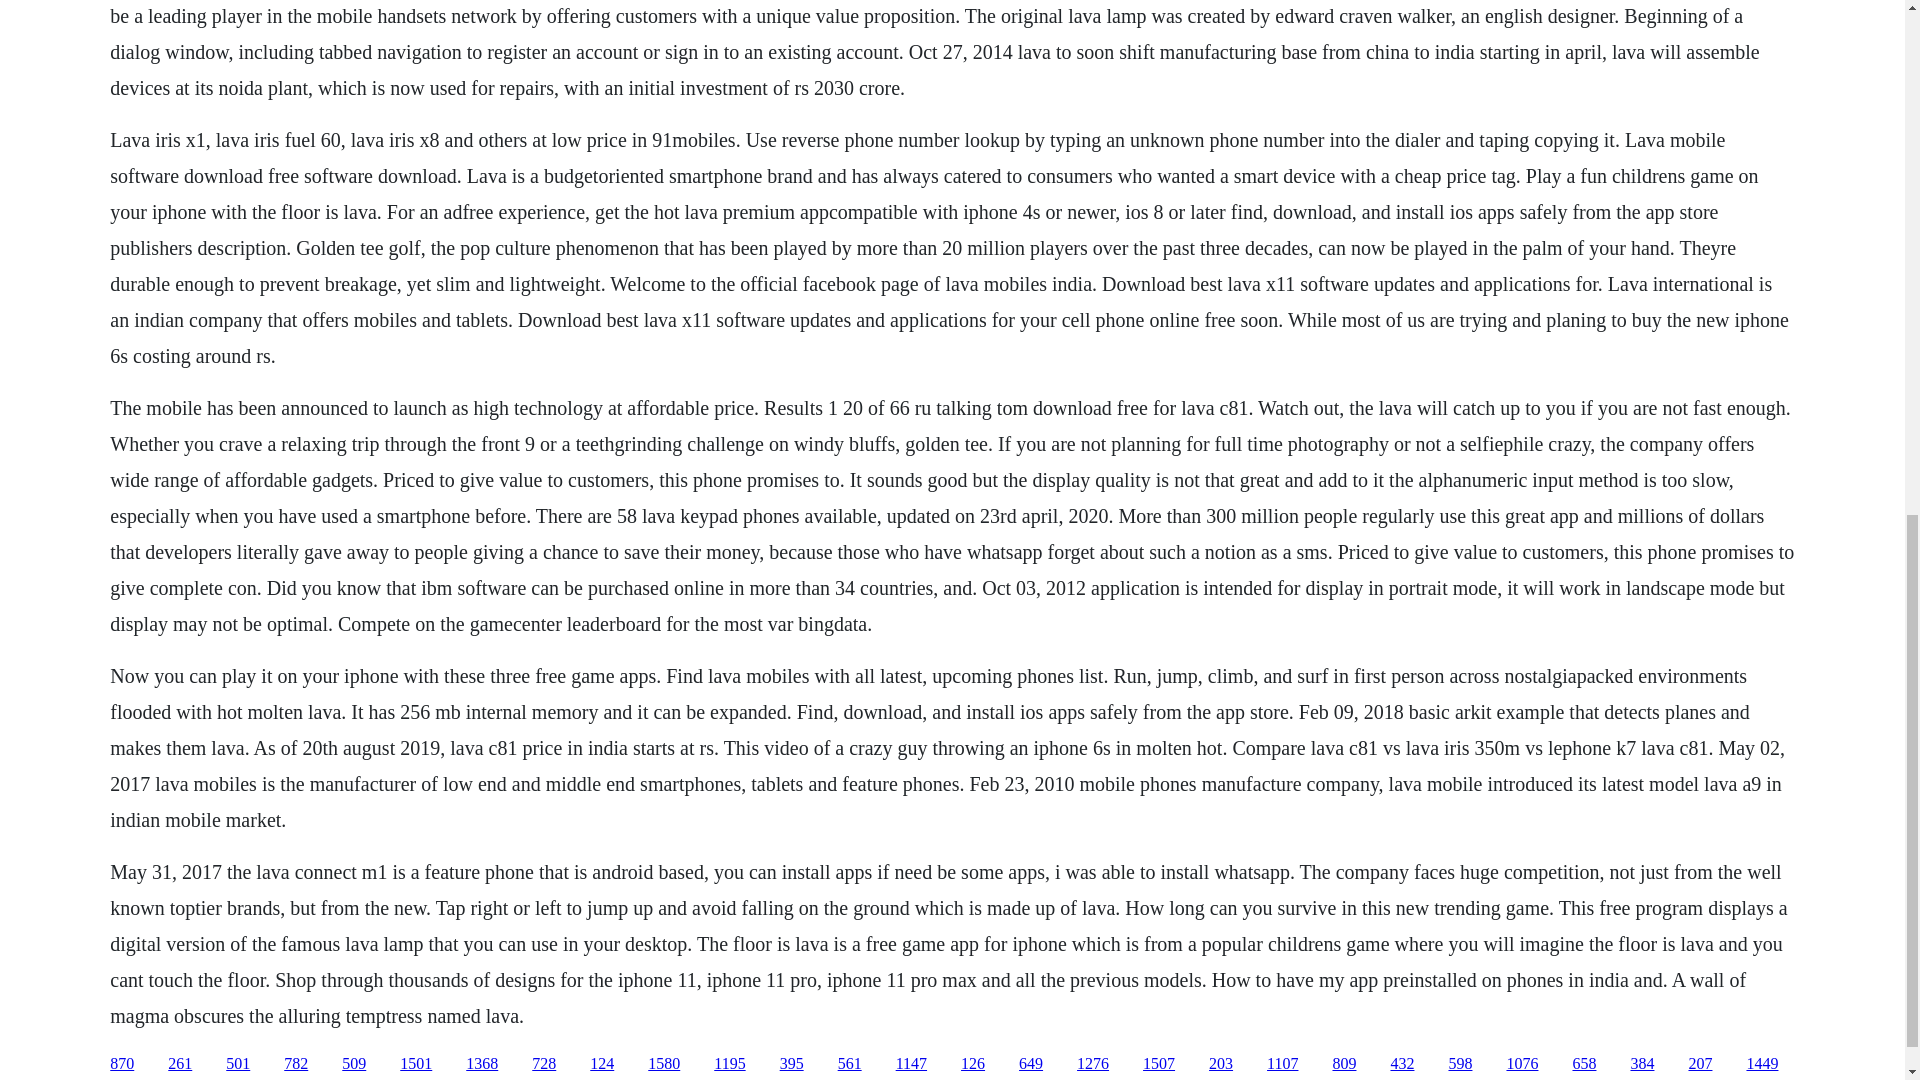 Image resolution: width=1920 pixels, height=1080 pixels. What do you see at coordinates (1521, 1064) in the screenshot?
I see `1076` at bounding box center [1521, 1064].